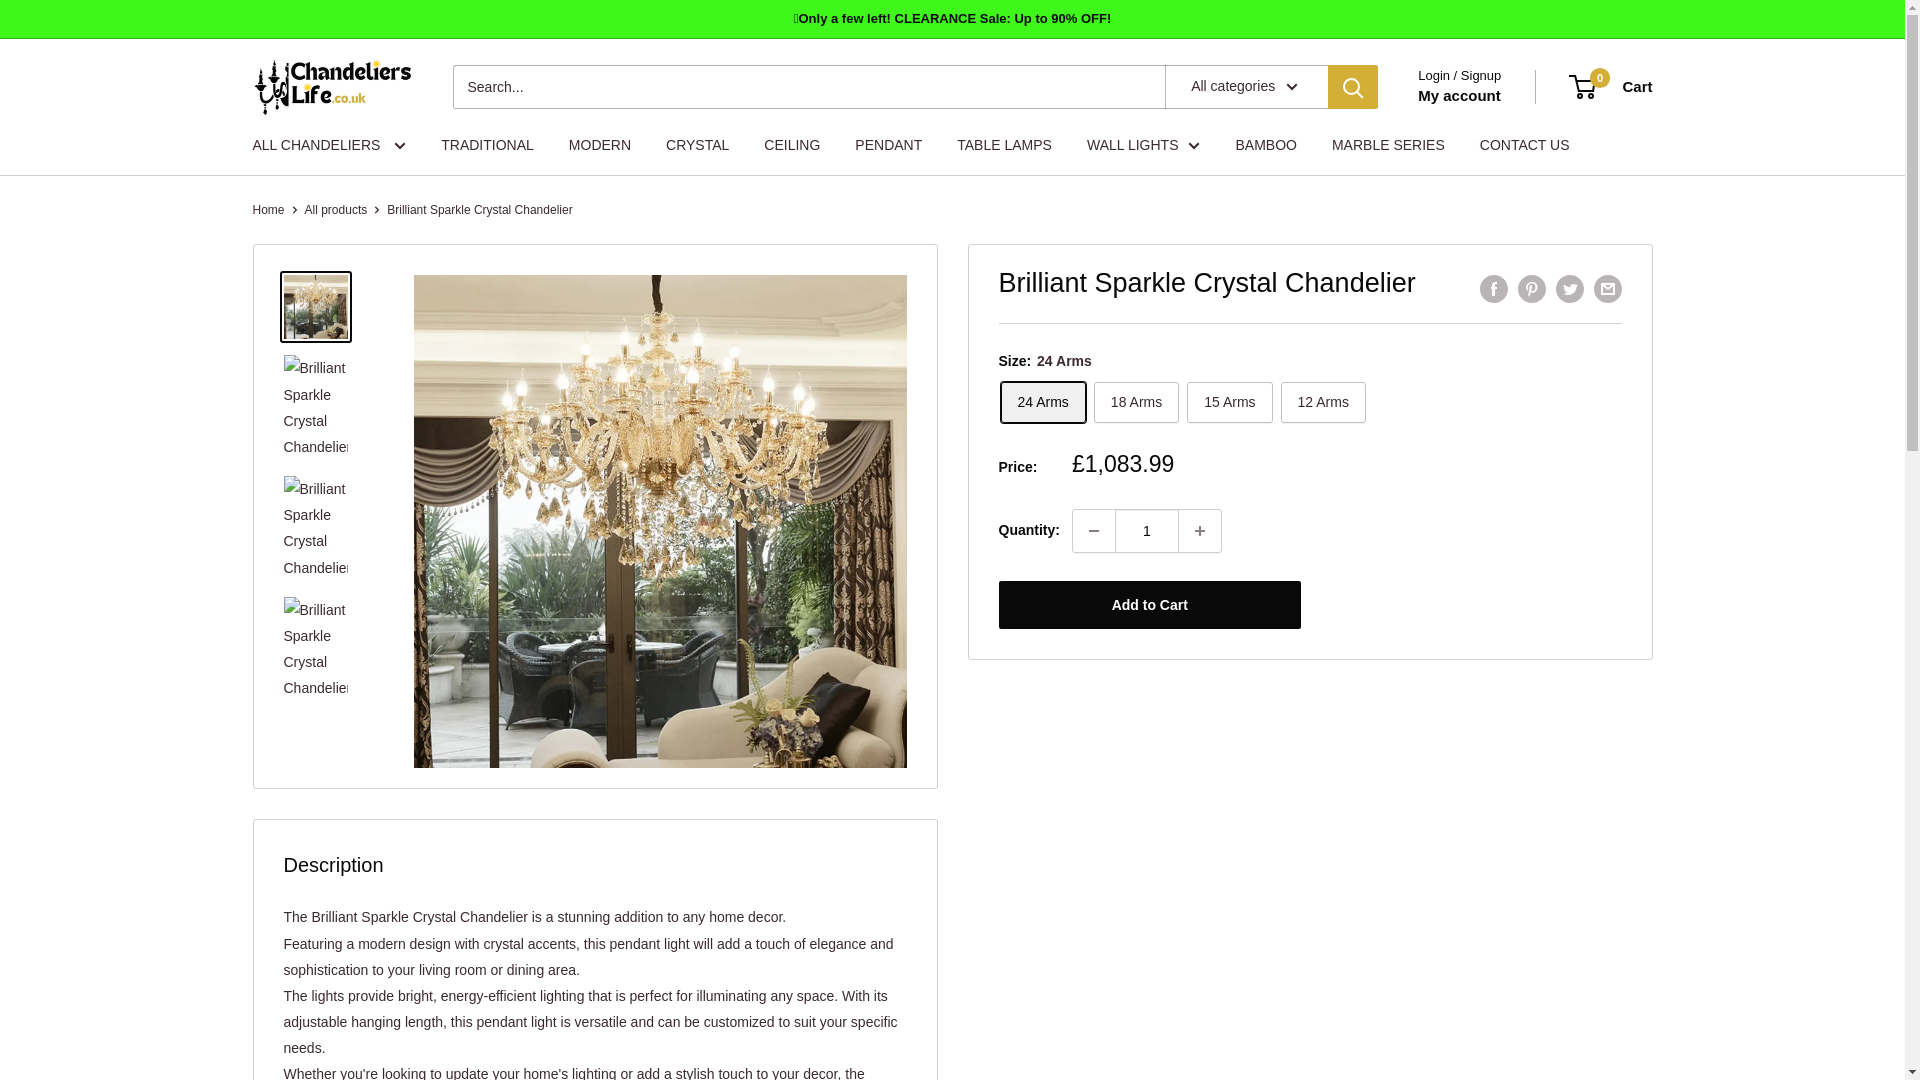 Image resolution: width=1920 pixels, height=1080 pixels. What do you see at coordinates (1094, 530) in the screenshot?
I see `Decrease quantity by 1` at bounding box center [1094, 530].